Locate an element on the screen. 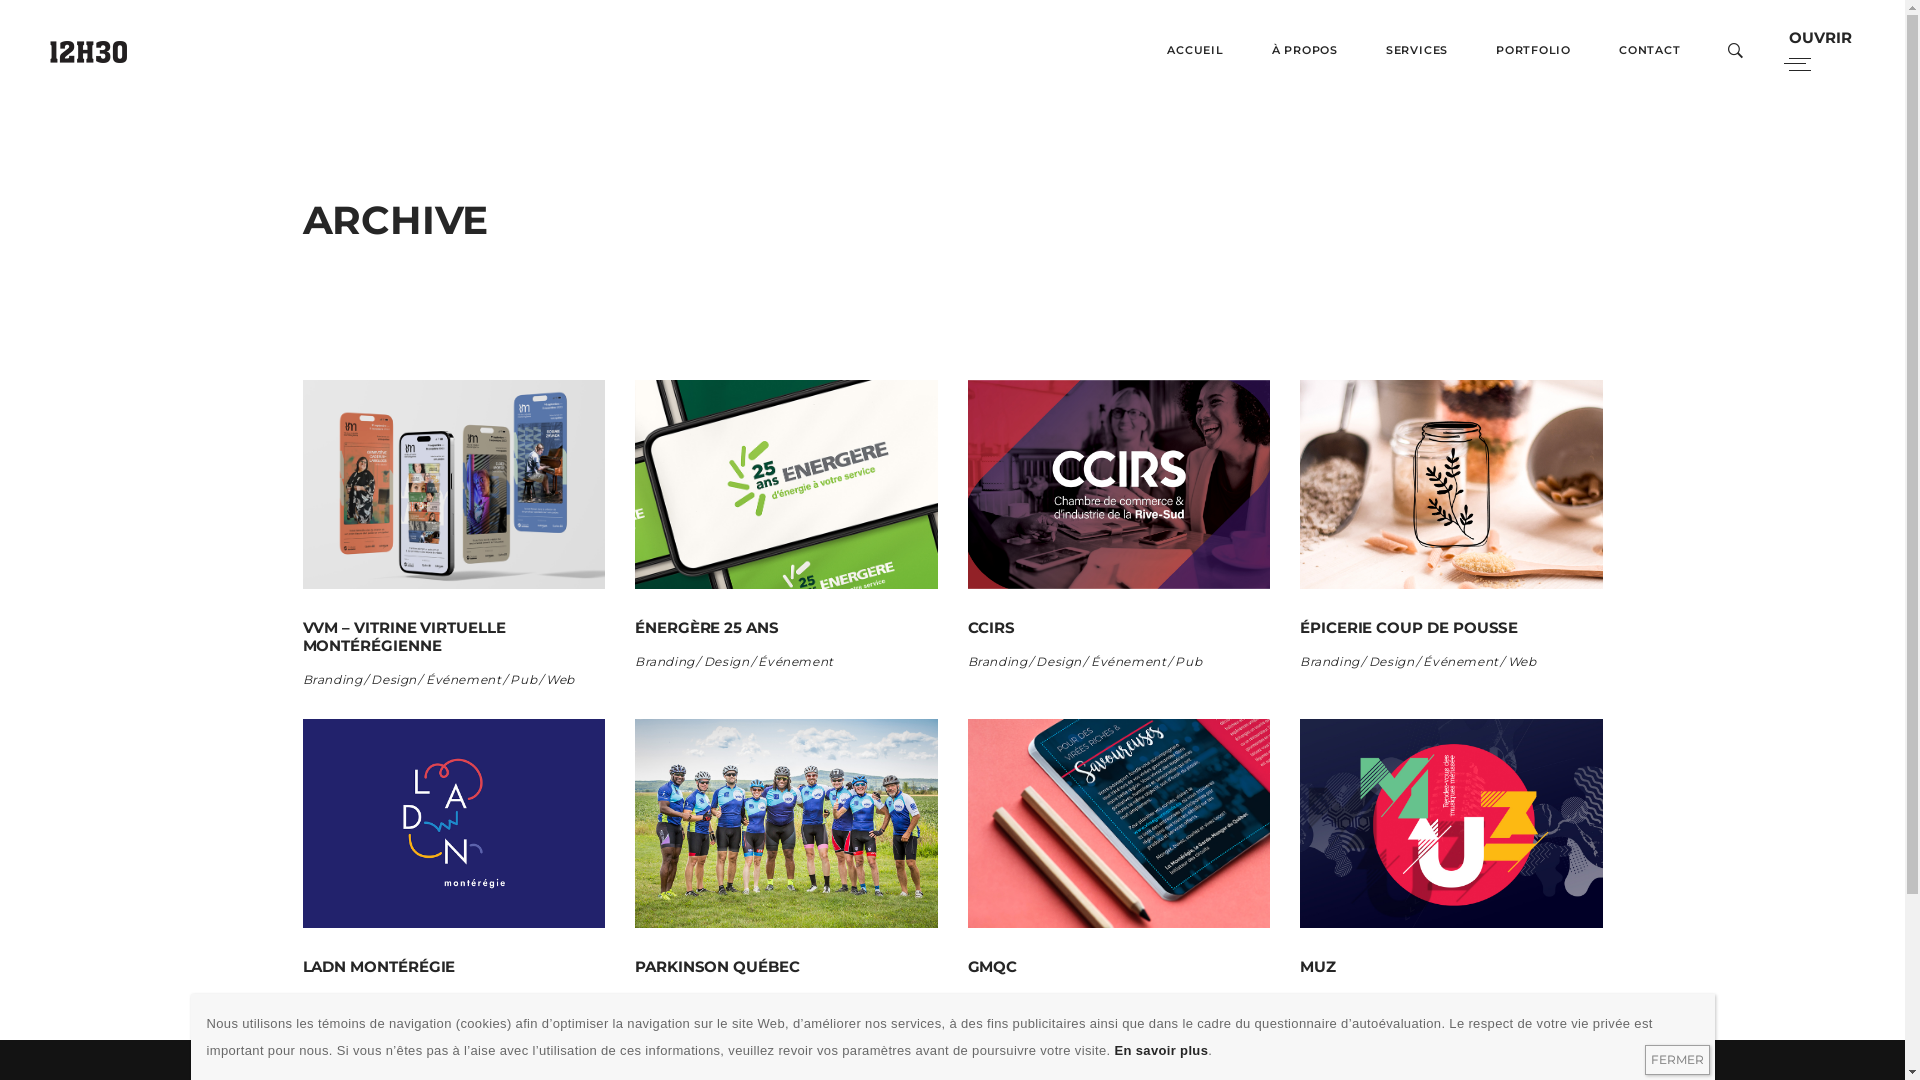  Branding is located at coordinates (1331, 662).